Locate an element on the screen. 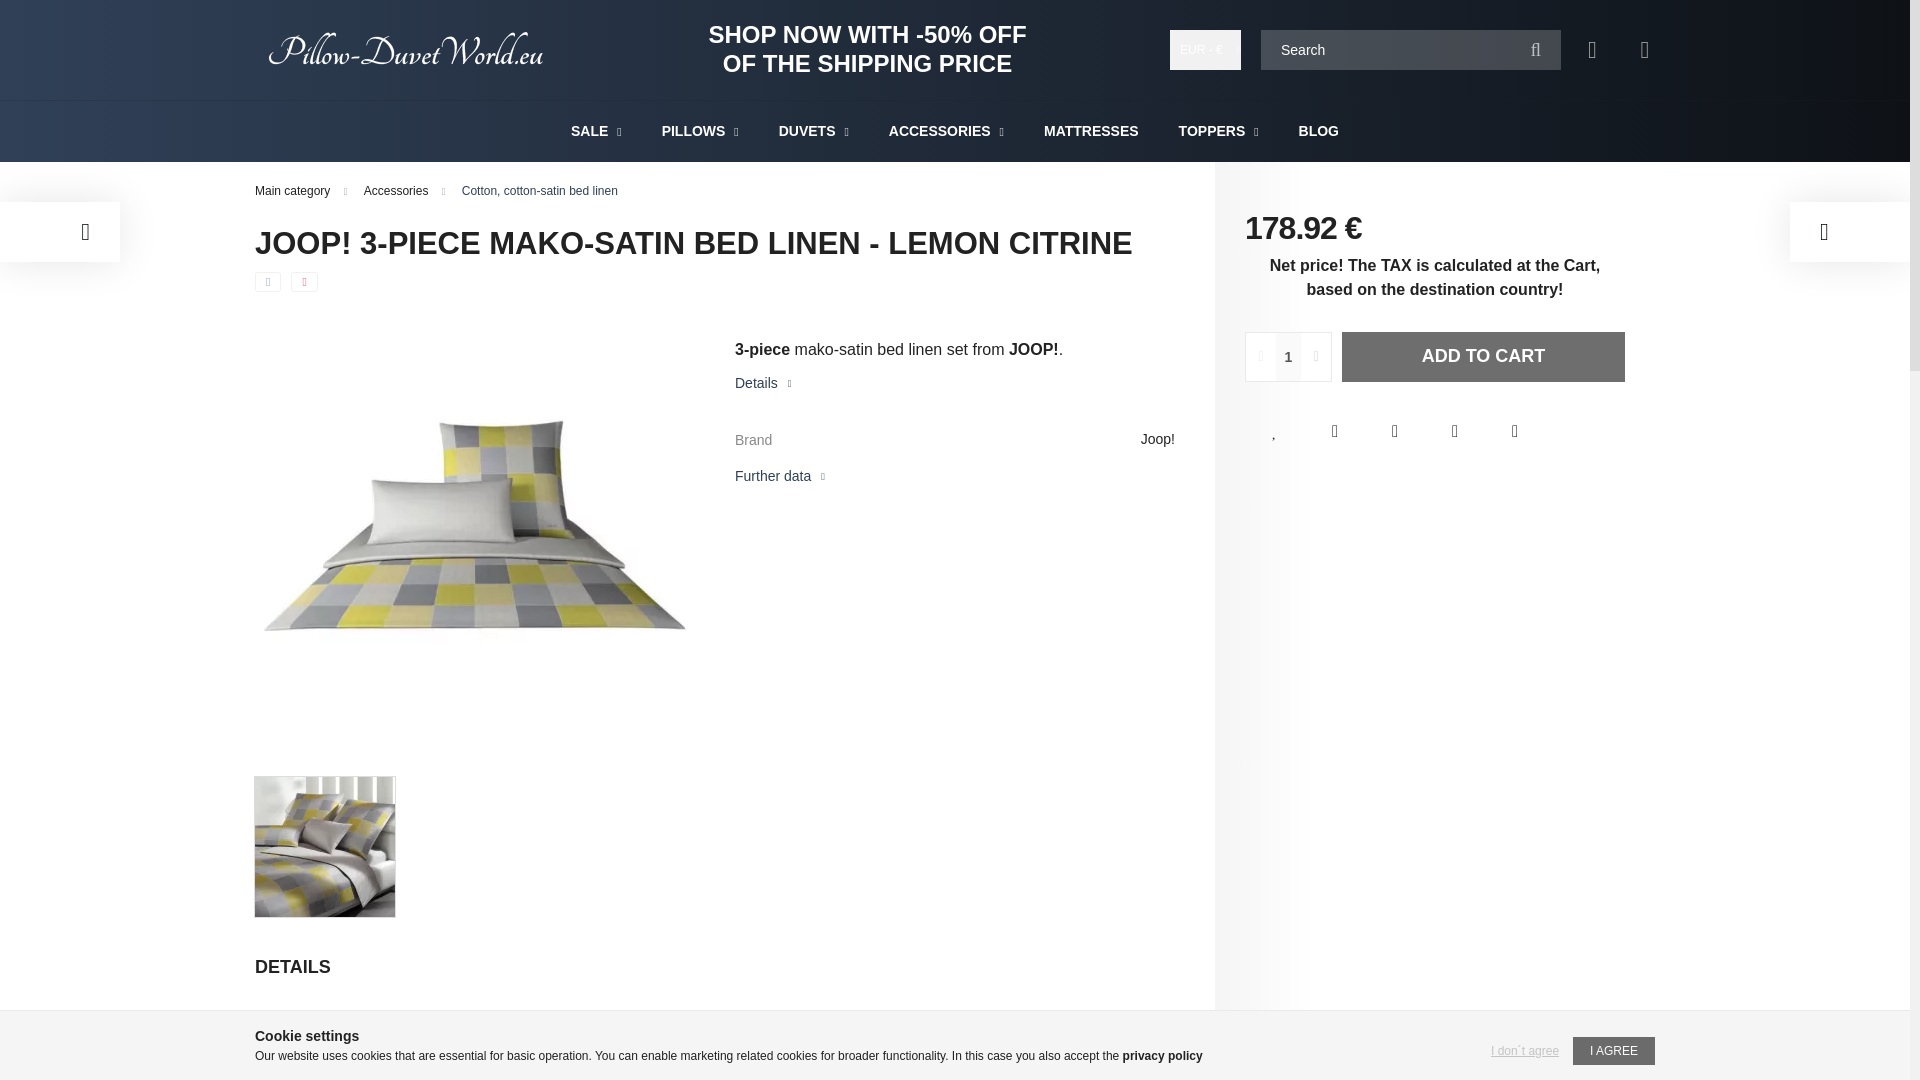 The width and height of the screenshot is (1920, 1080). PILLOWS is located at coordinates (696, 131).